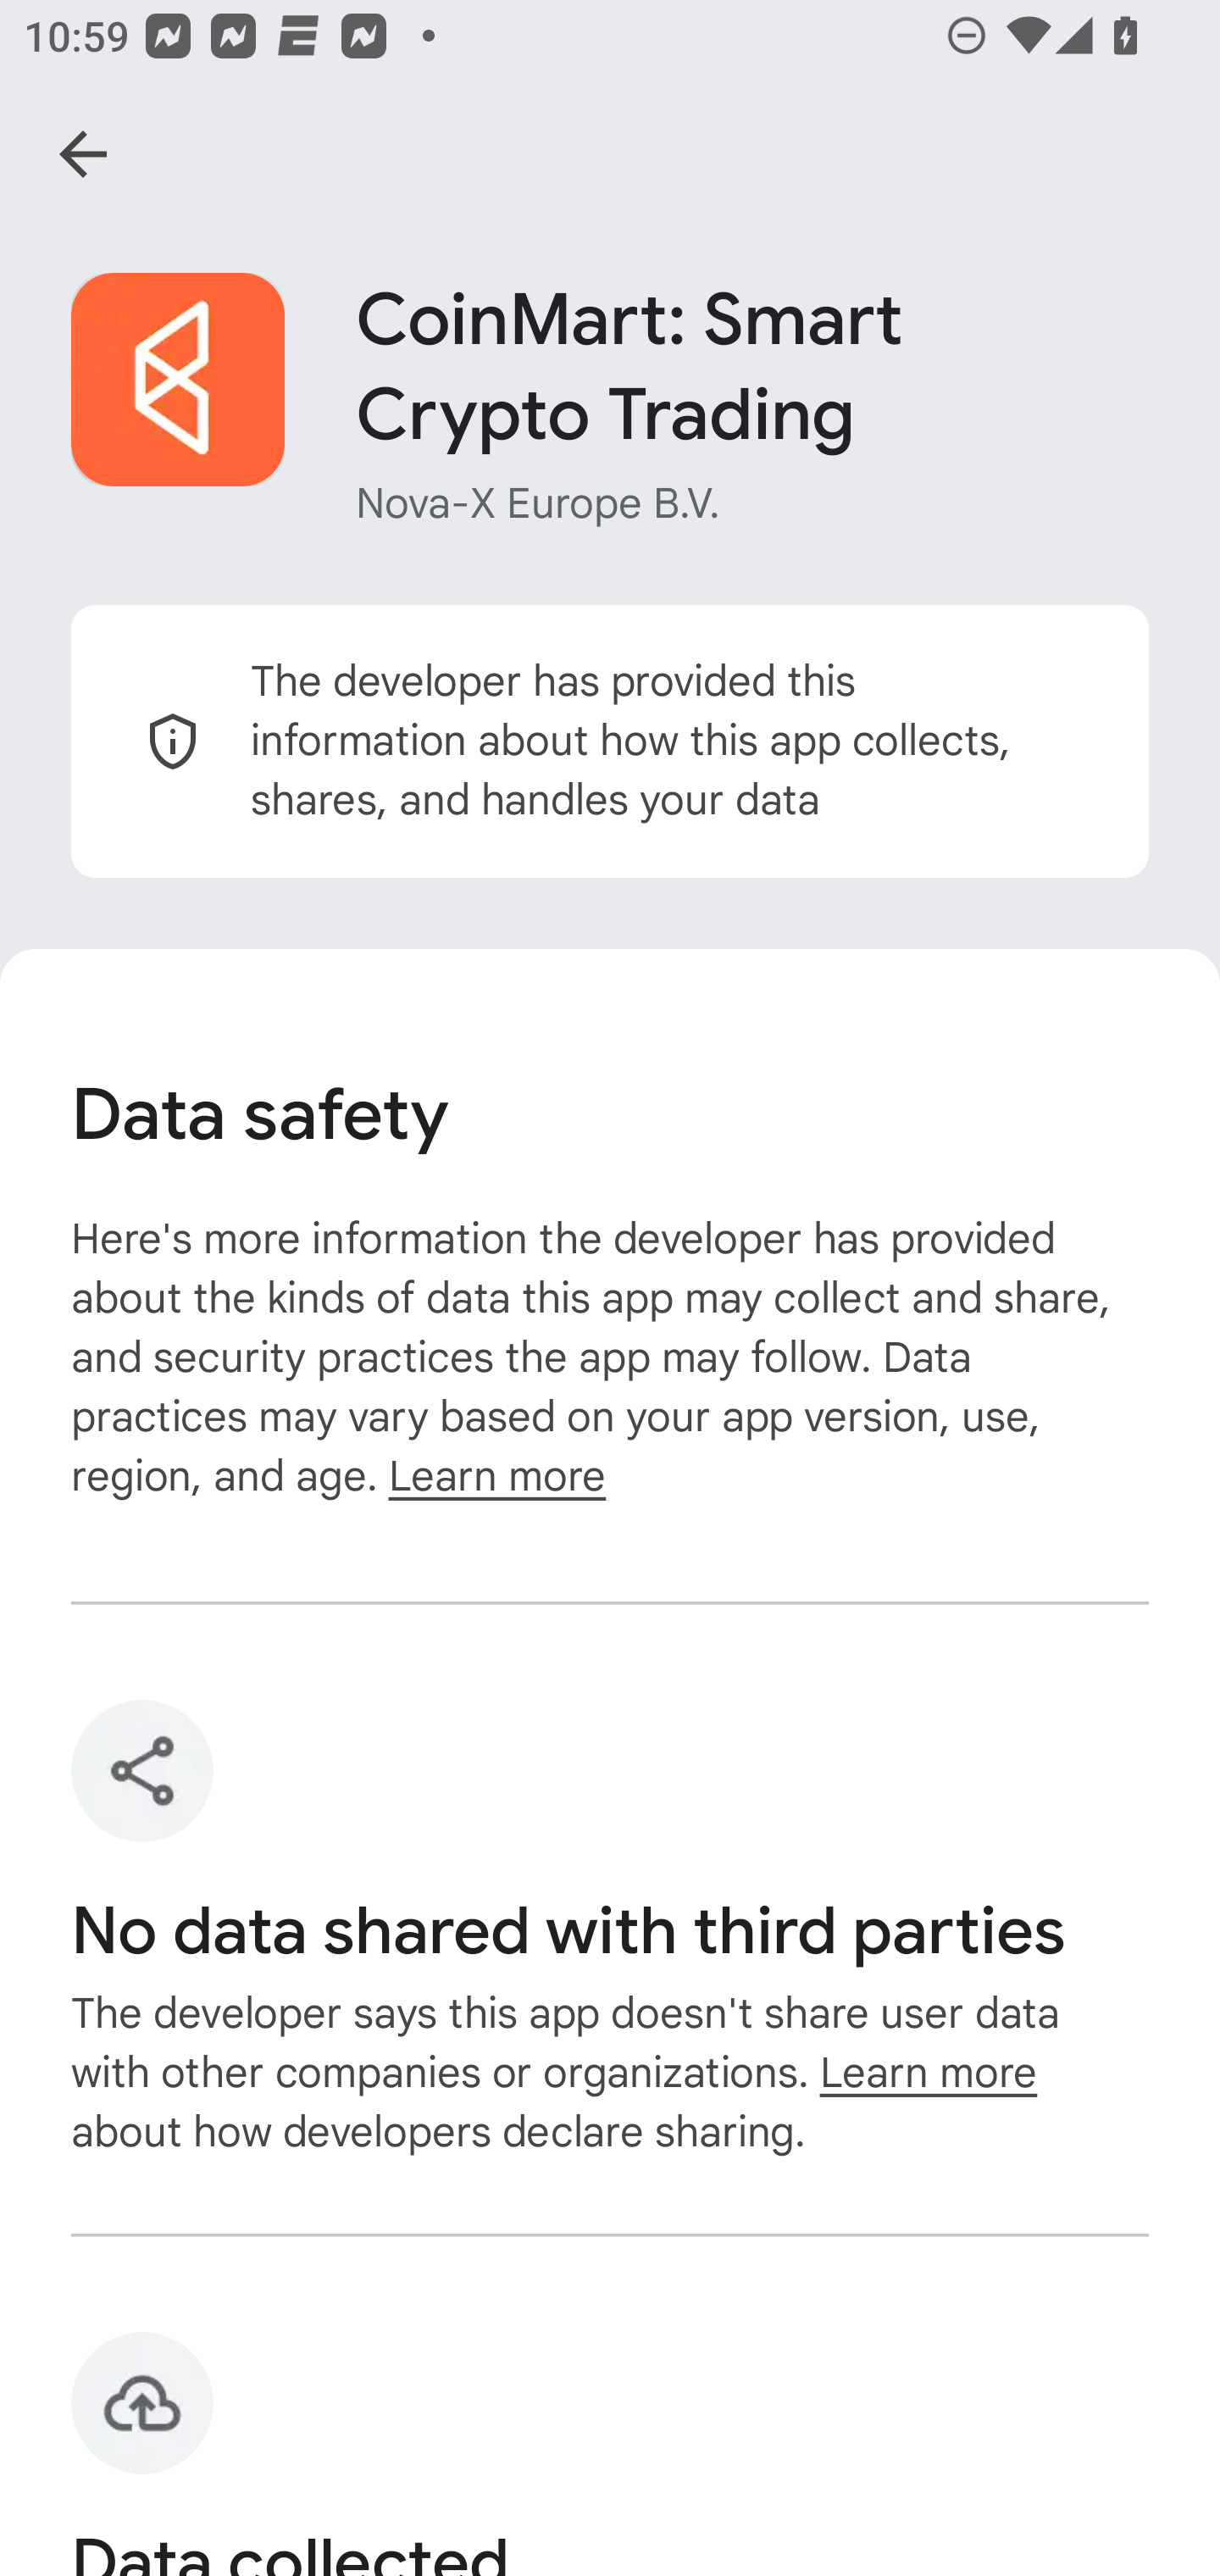  What do you see at coordinates (83, 154) in the screenshot?
I see `Navigate up` at bounding box center [83, 154].